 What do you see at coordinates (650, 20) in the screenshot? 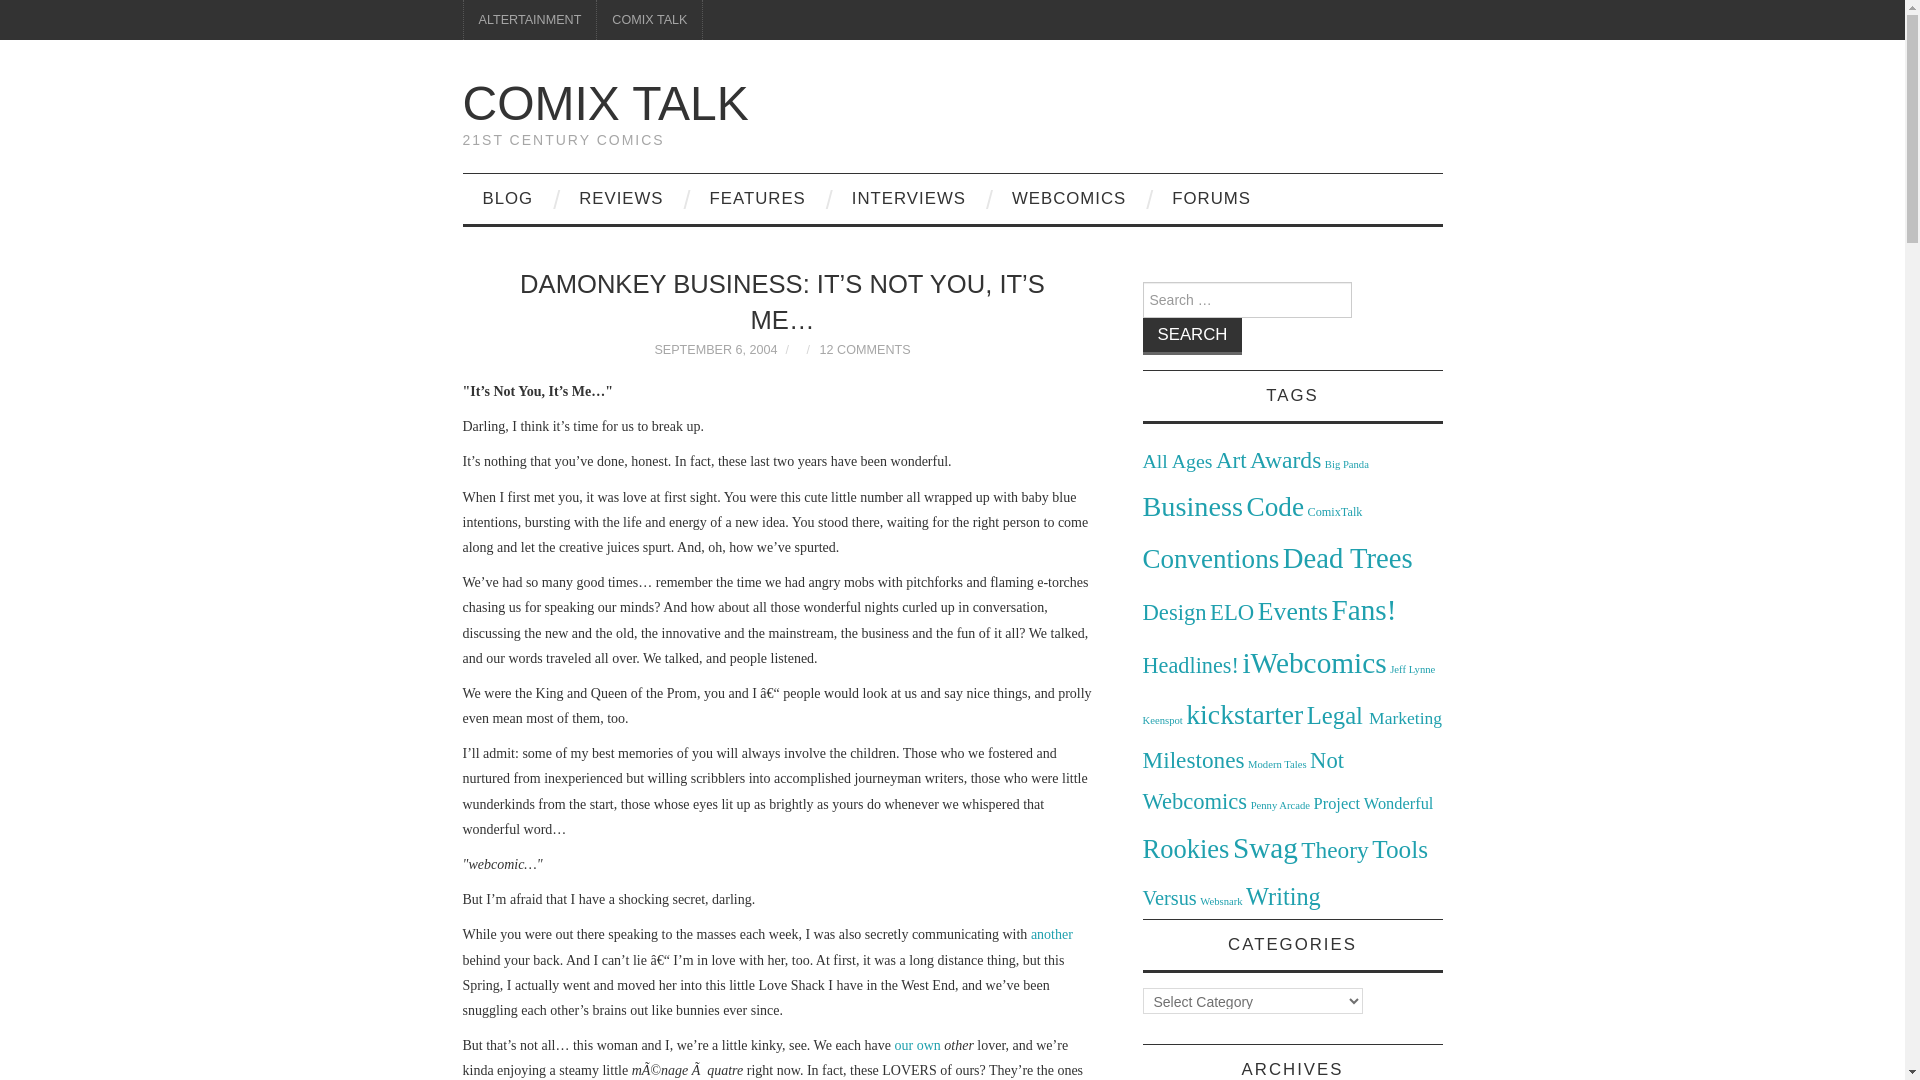
I see `COMIX TALK` at bounding box center [650, 20].